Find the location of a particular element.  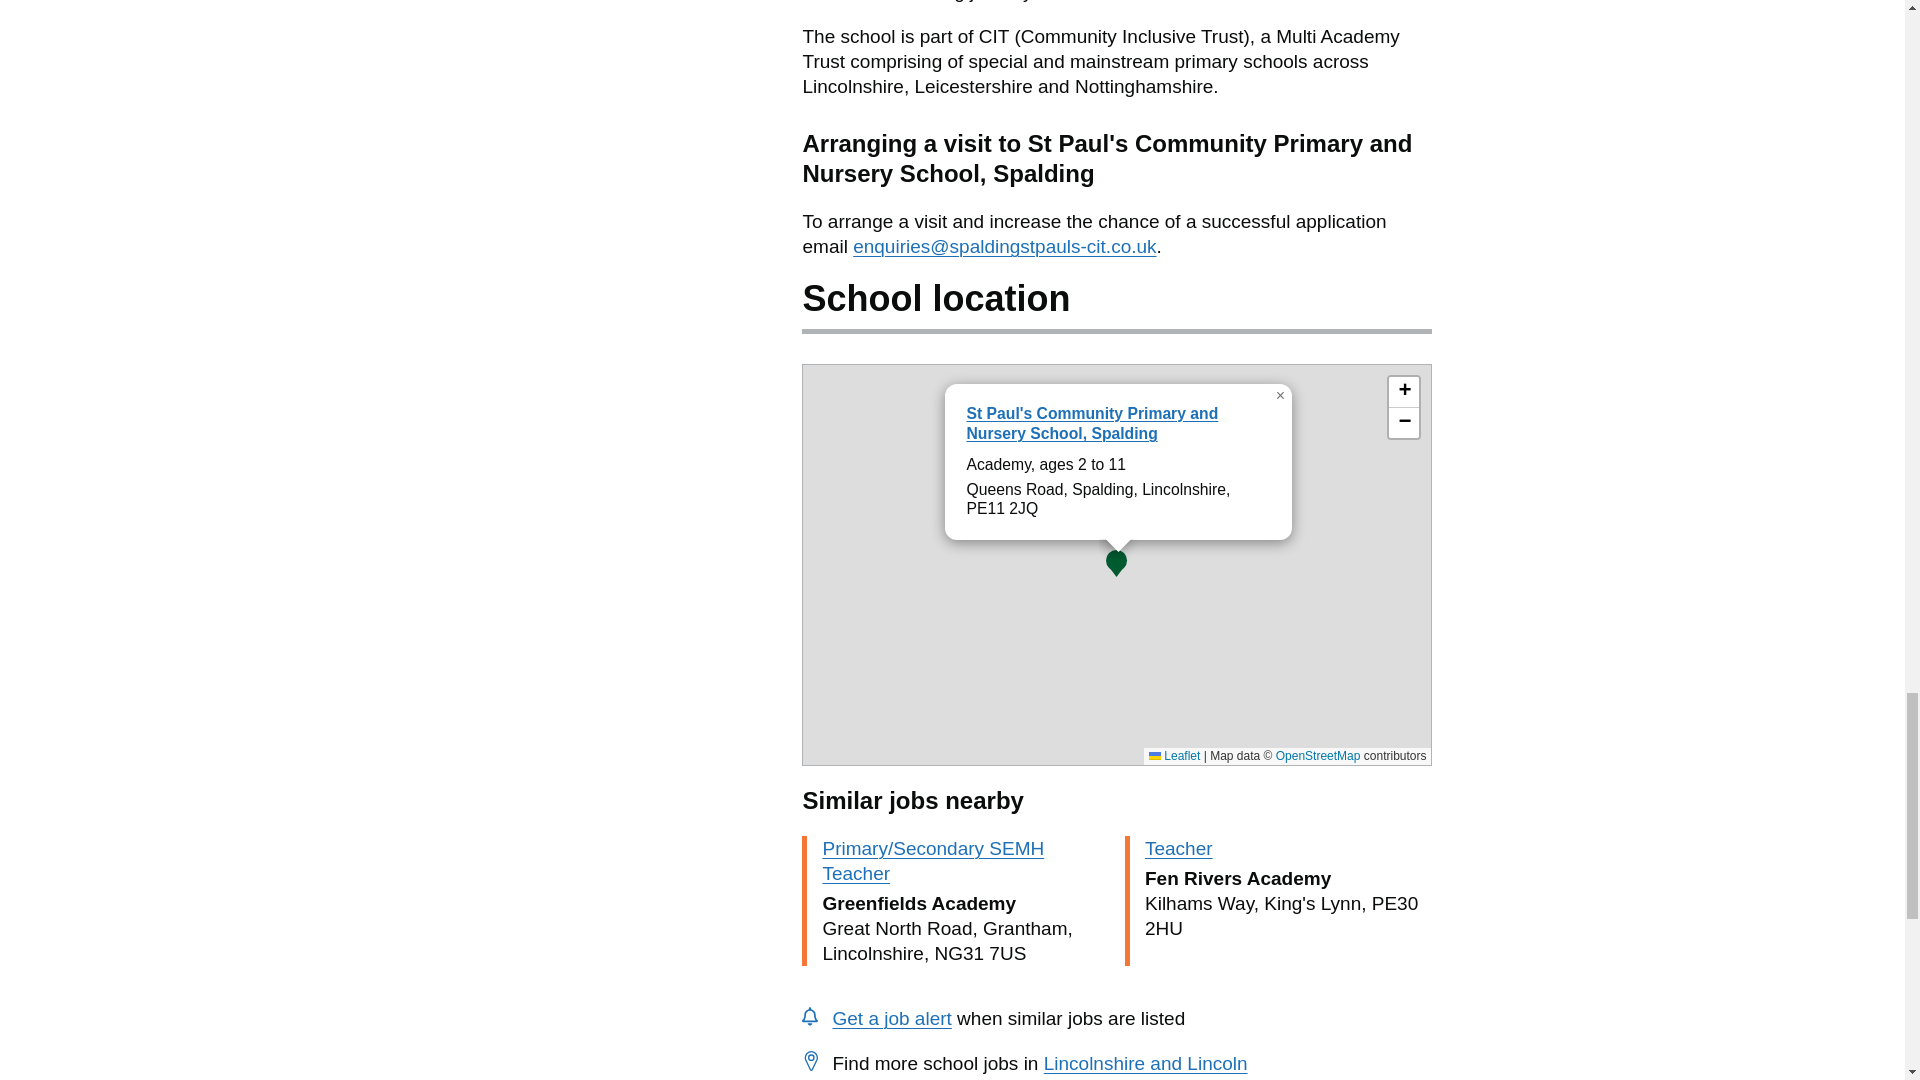

Teacher is located at coordinates (1178, 848).